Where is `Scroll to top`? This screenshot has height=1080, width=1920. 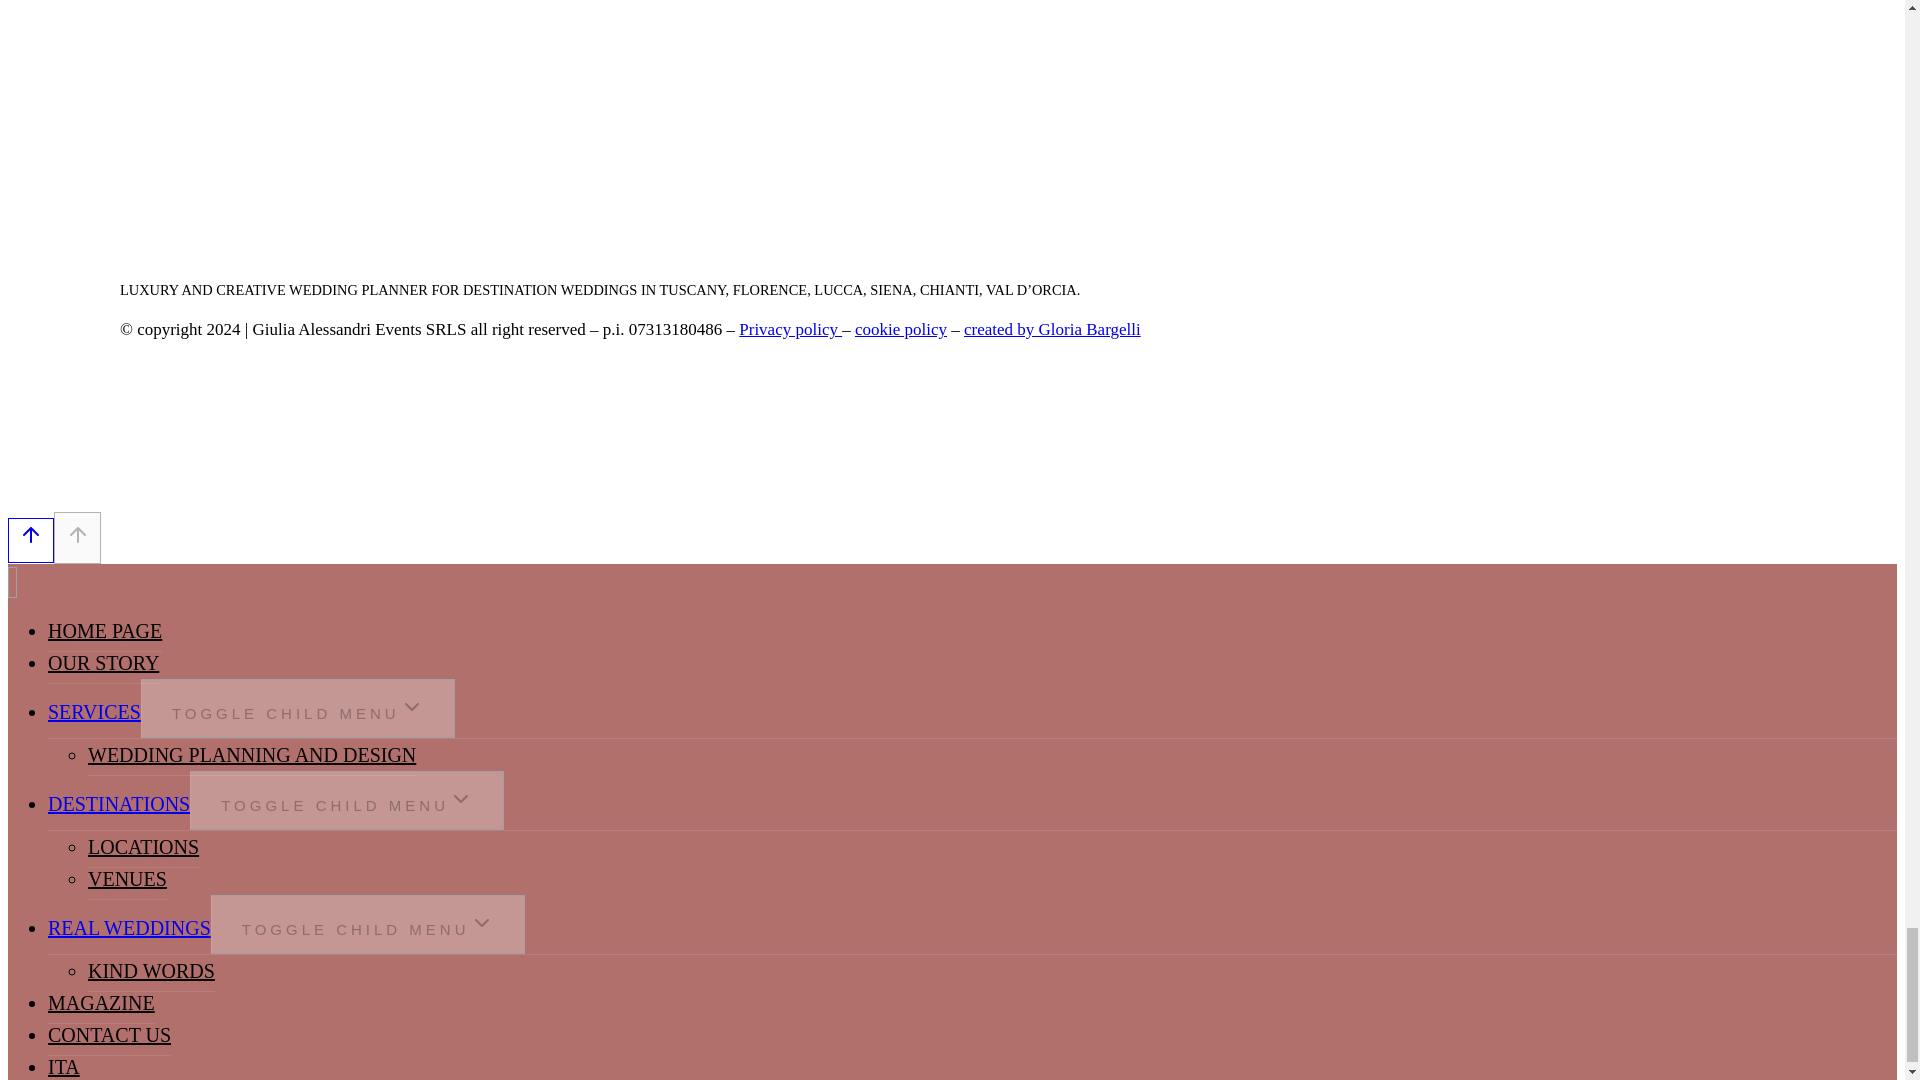 Scroll to top is located at coordinates (30, 540).